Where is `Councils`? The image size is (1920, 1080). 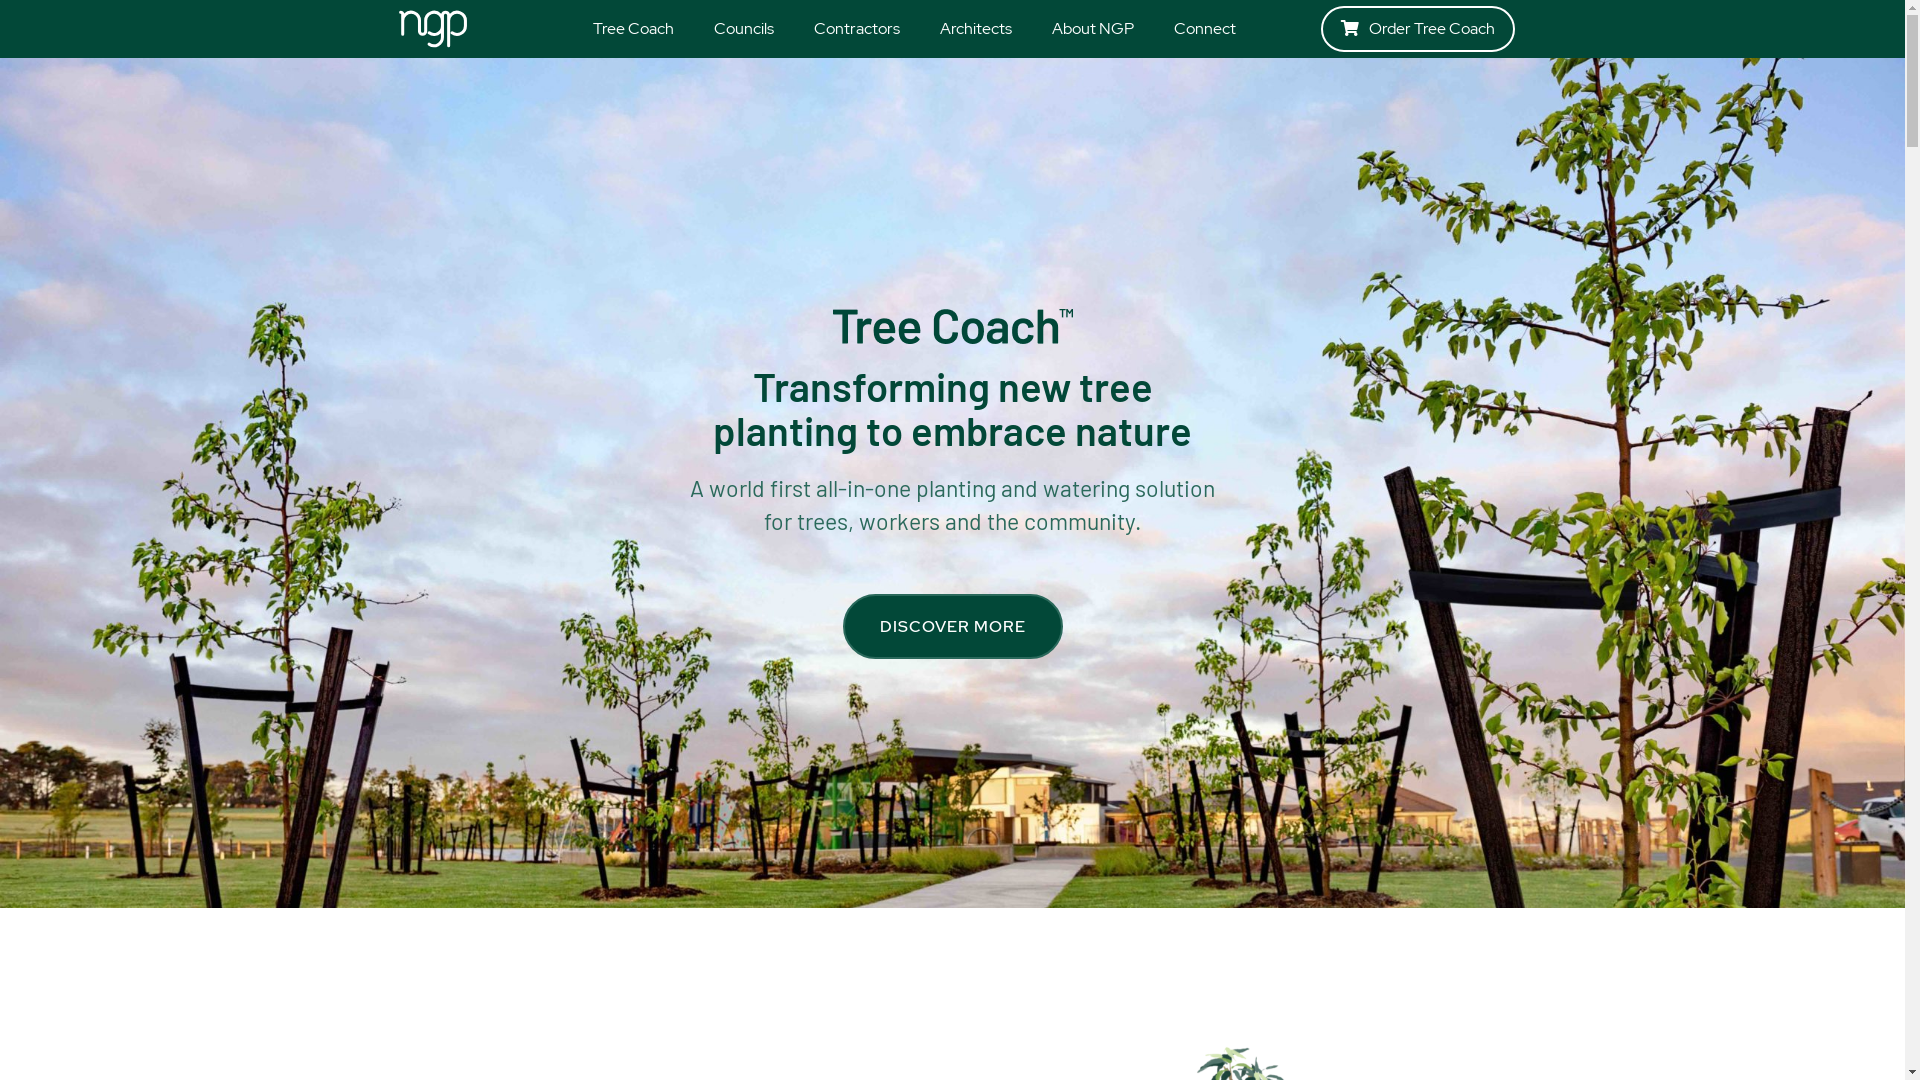 Councils is located at coordinates (744, 29).